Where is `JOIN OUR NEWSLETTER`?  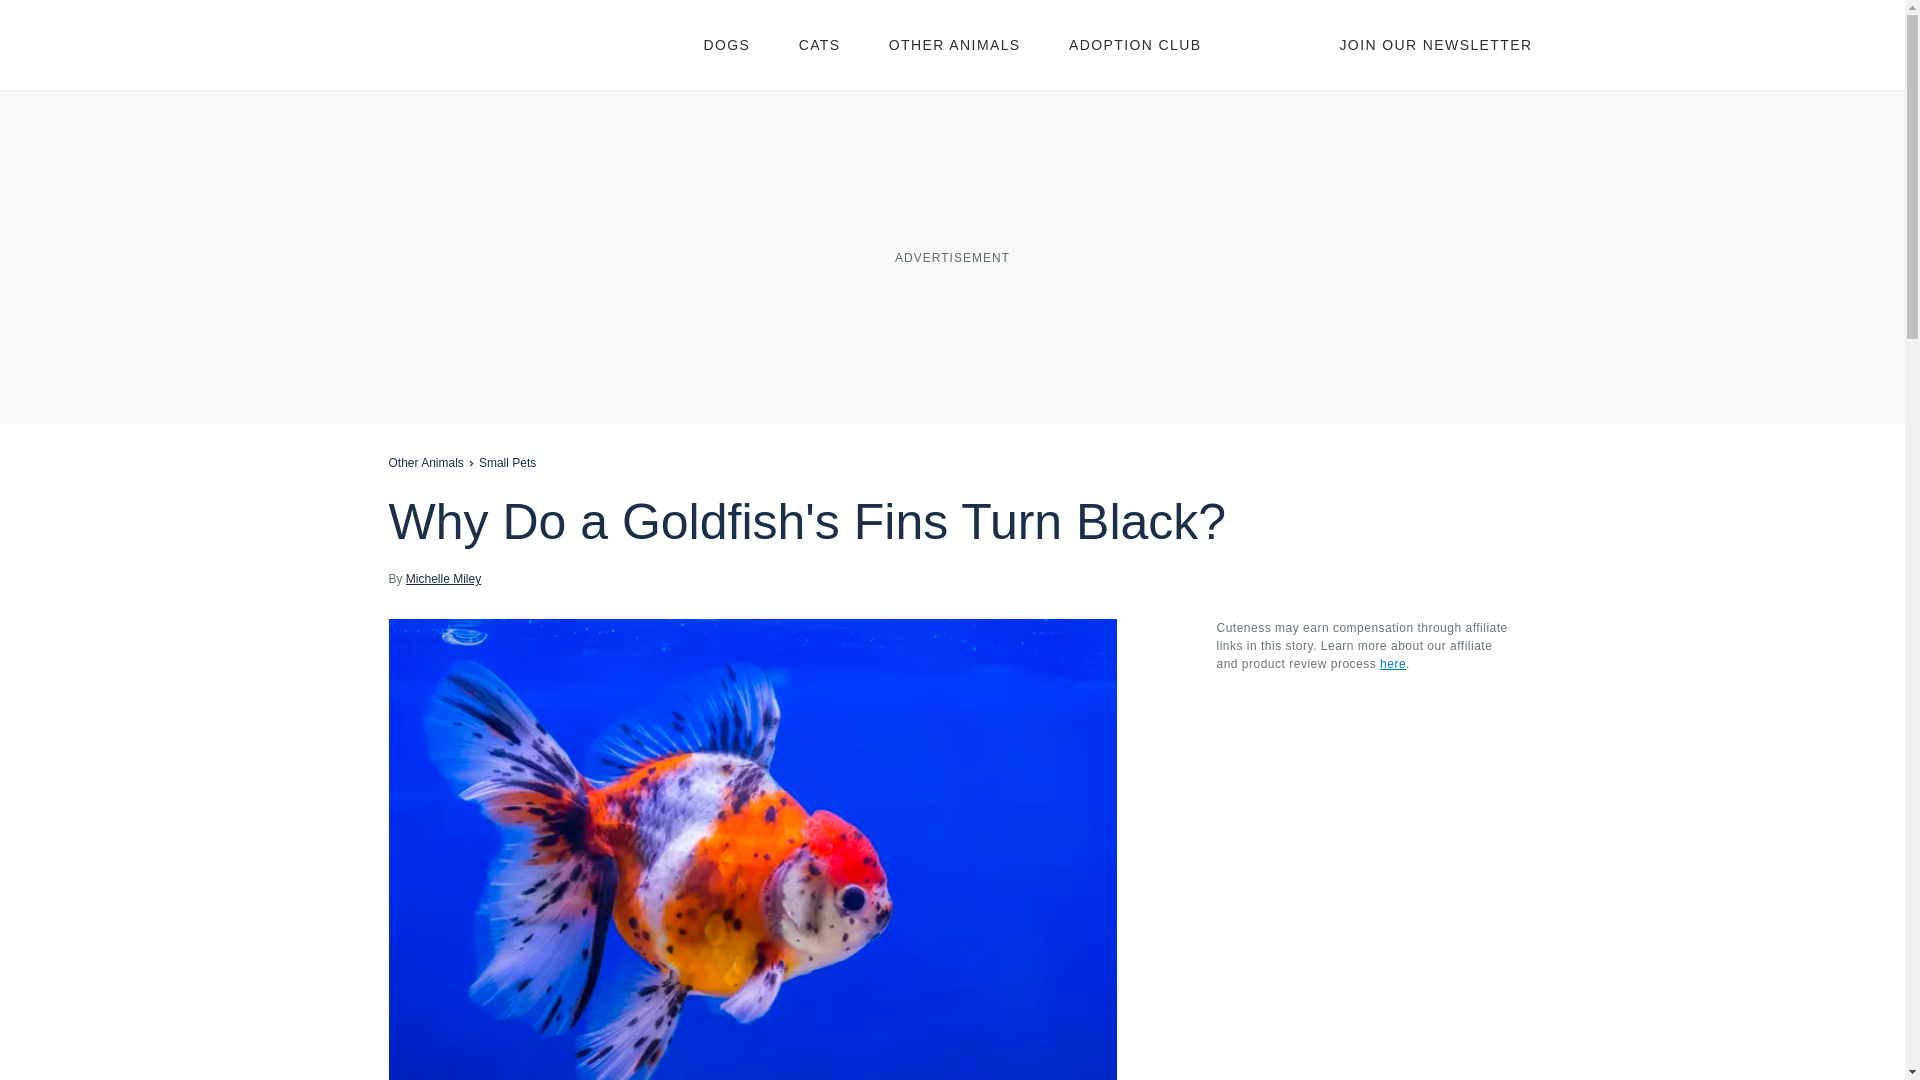 JOIN OUR NEWSLETTER is located at coordinates (1435, 44).